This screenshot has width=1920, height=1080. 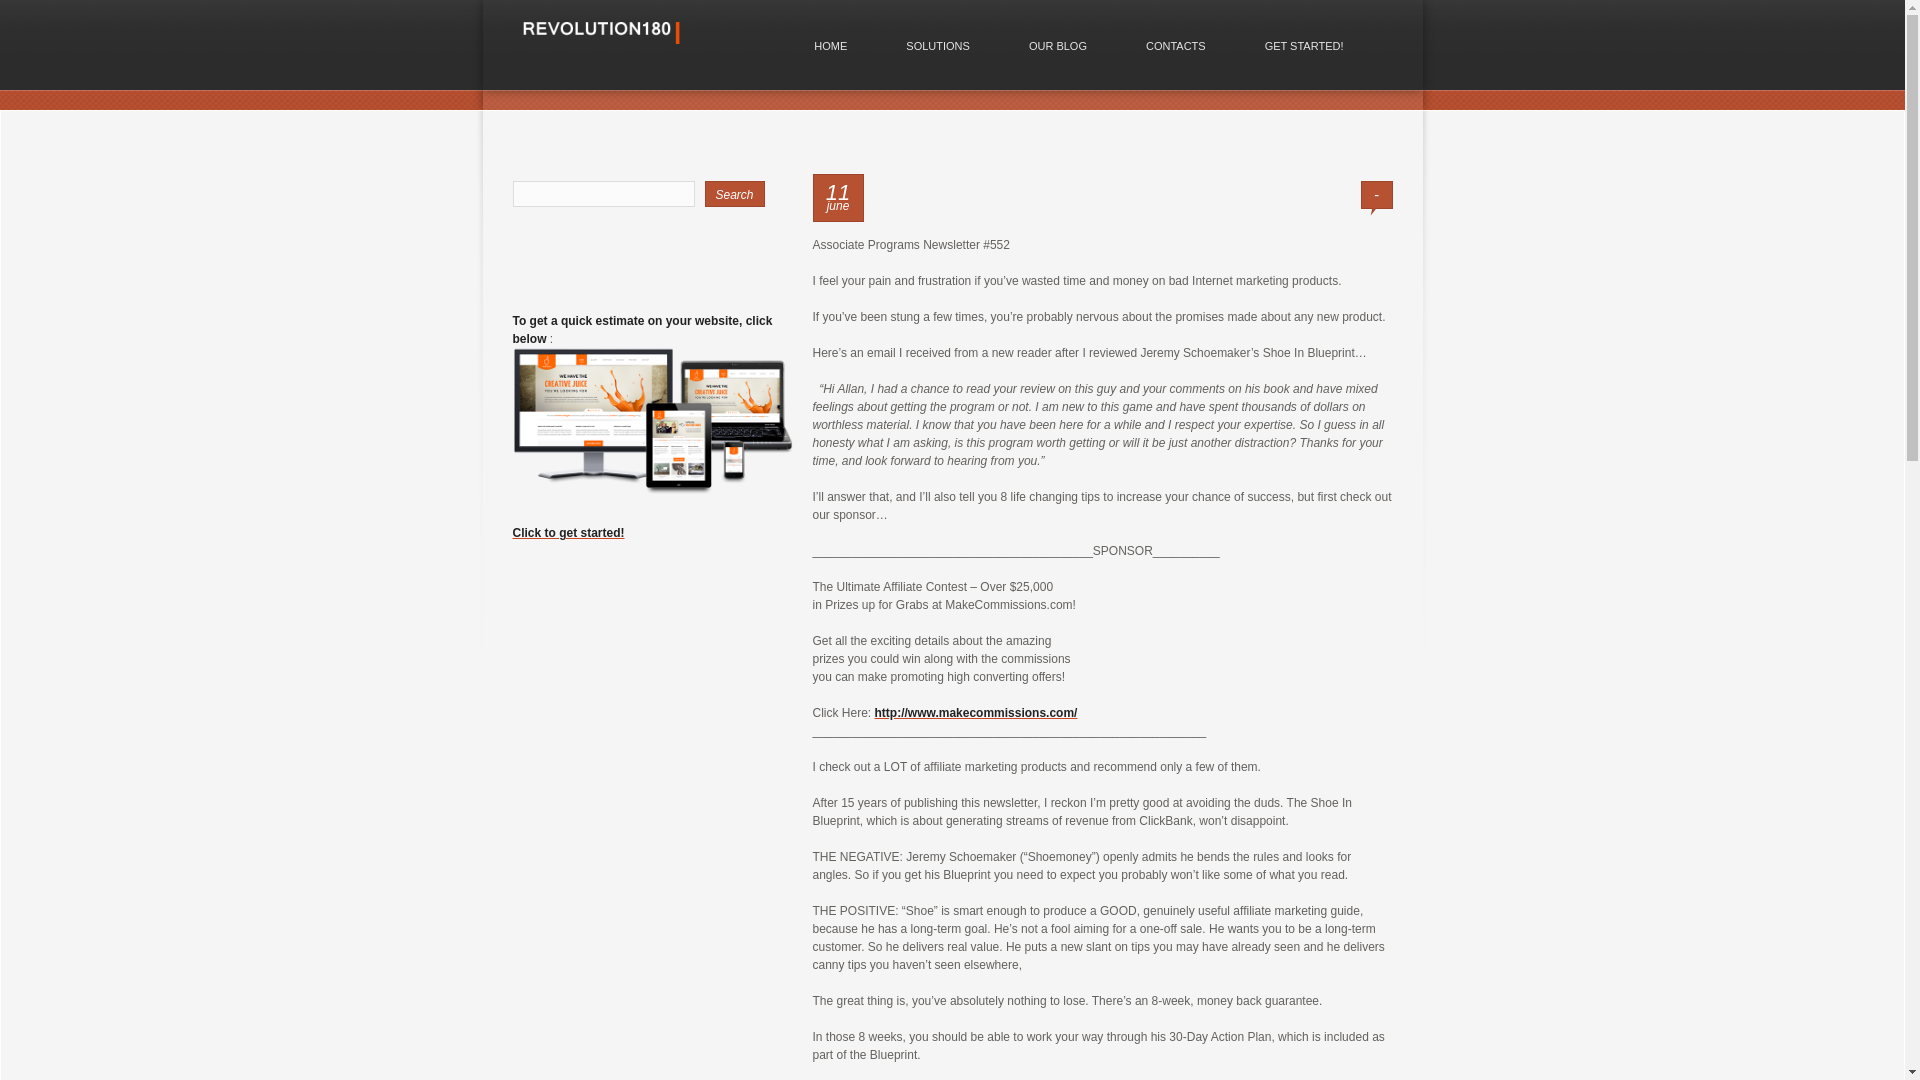 I want to click on GET STARTED!, so click(x=1304, y=46).